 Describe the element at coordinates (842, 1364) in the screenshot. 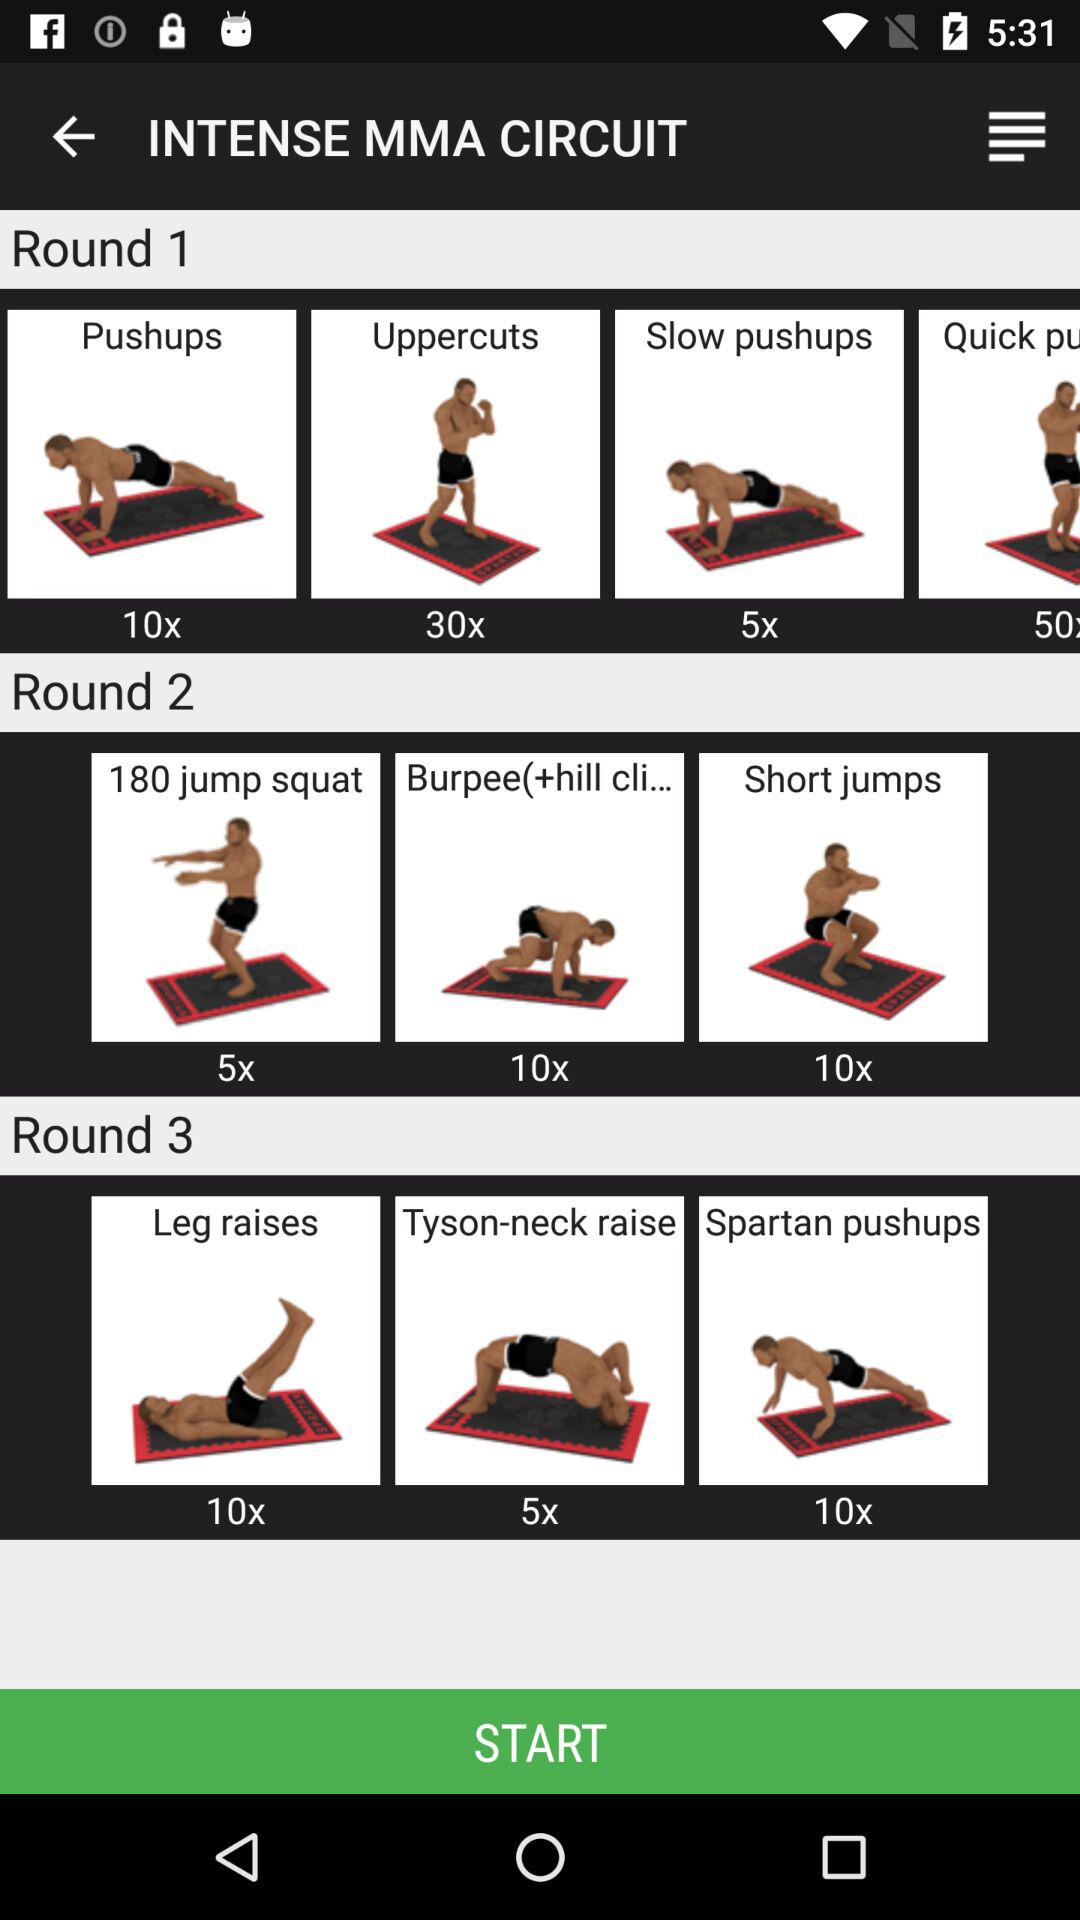

I see `toggle spartan pushups exercise` at that location.